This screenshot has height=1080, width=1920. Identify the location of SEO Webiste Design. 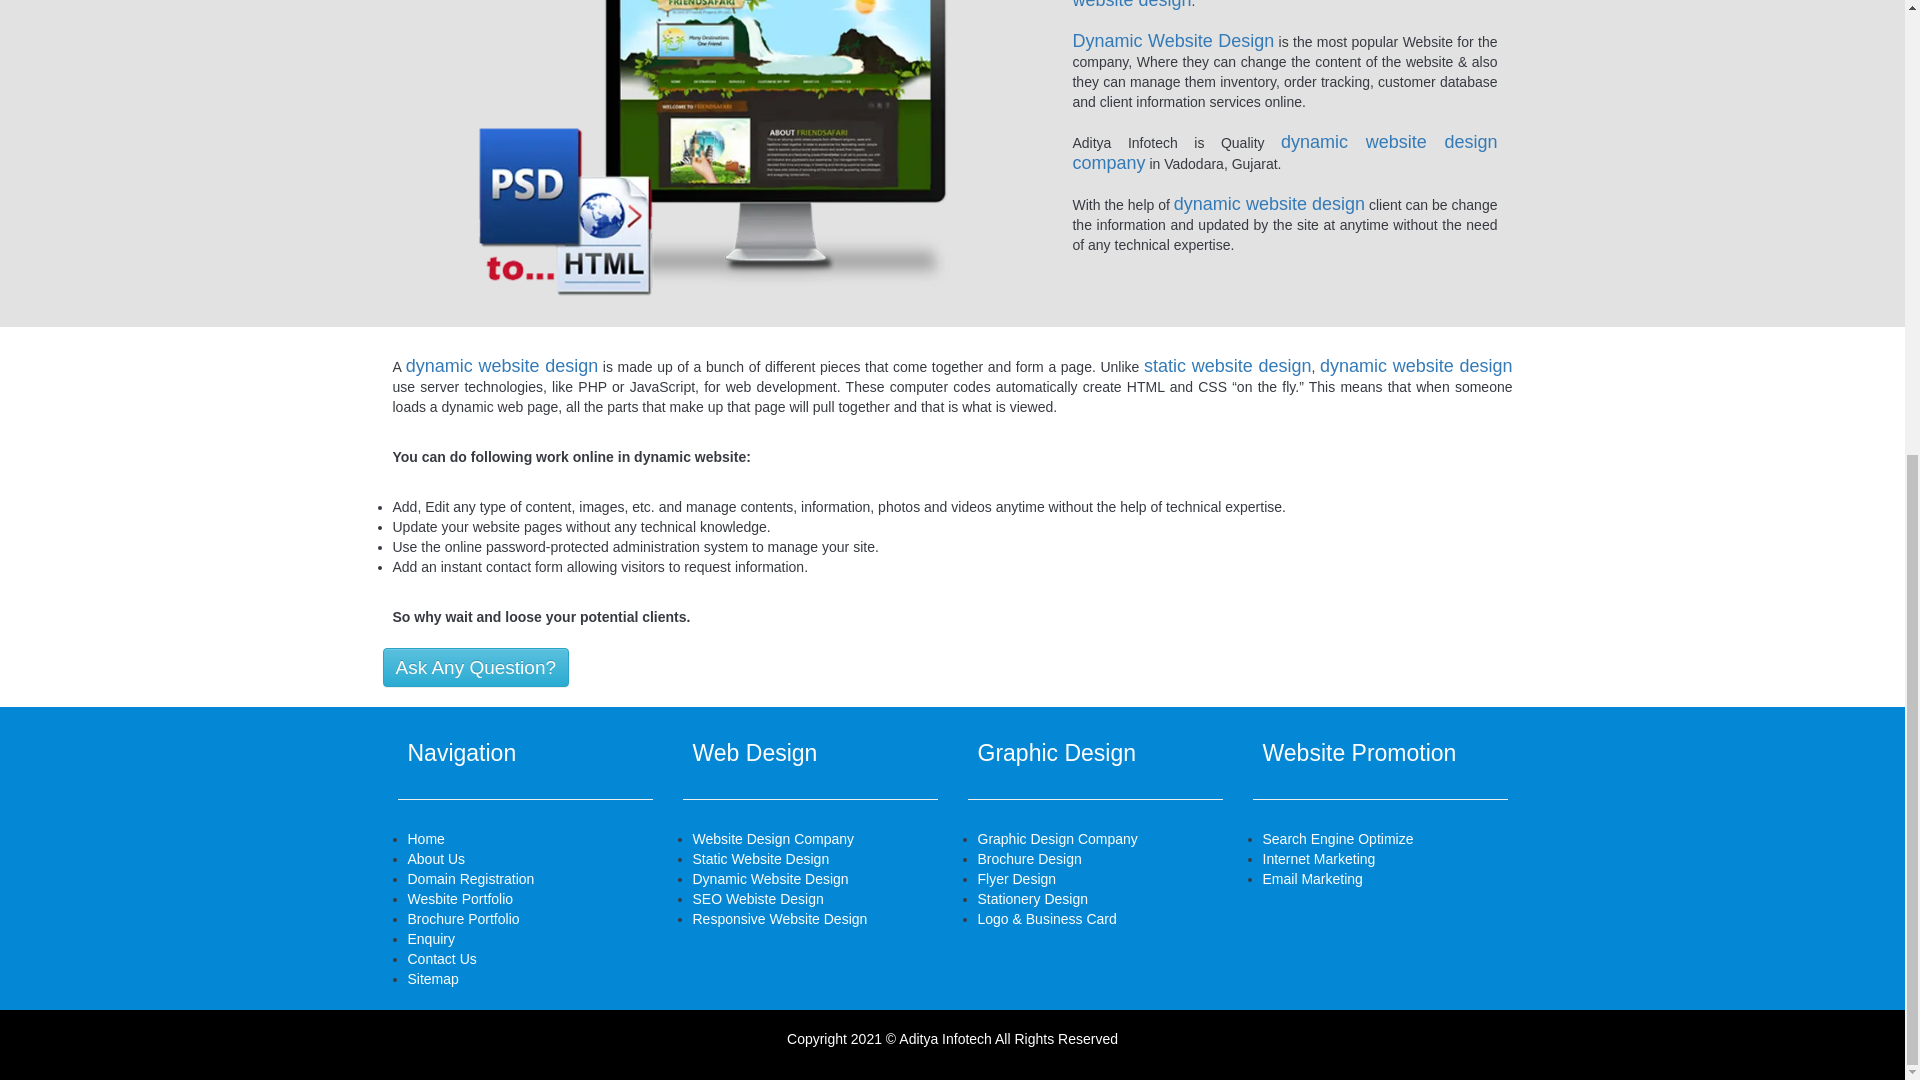
(757, 899).